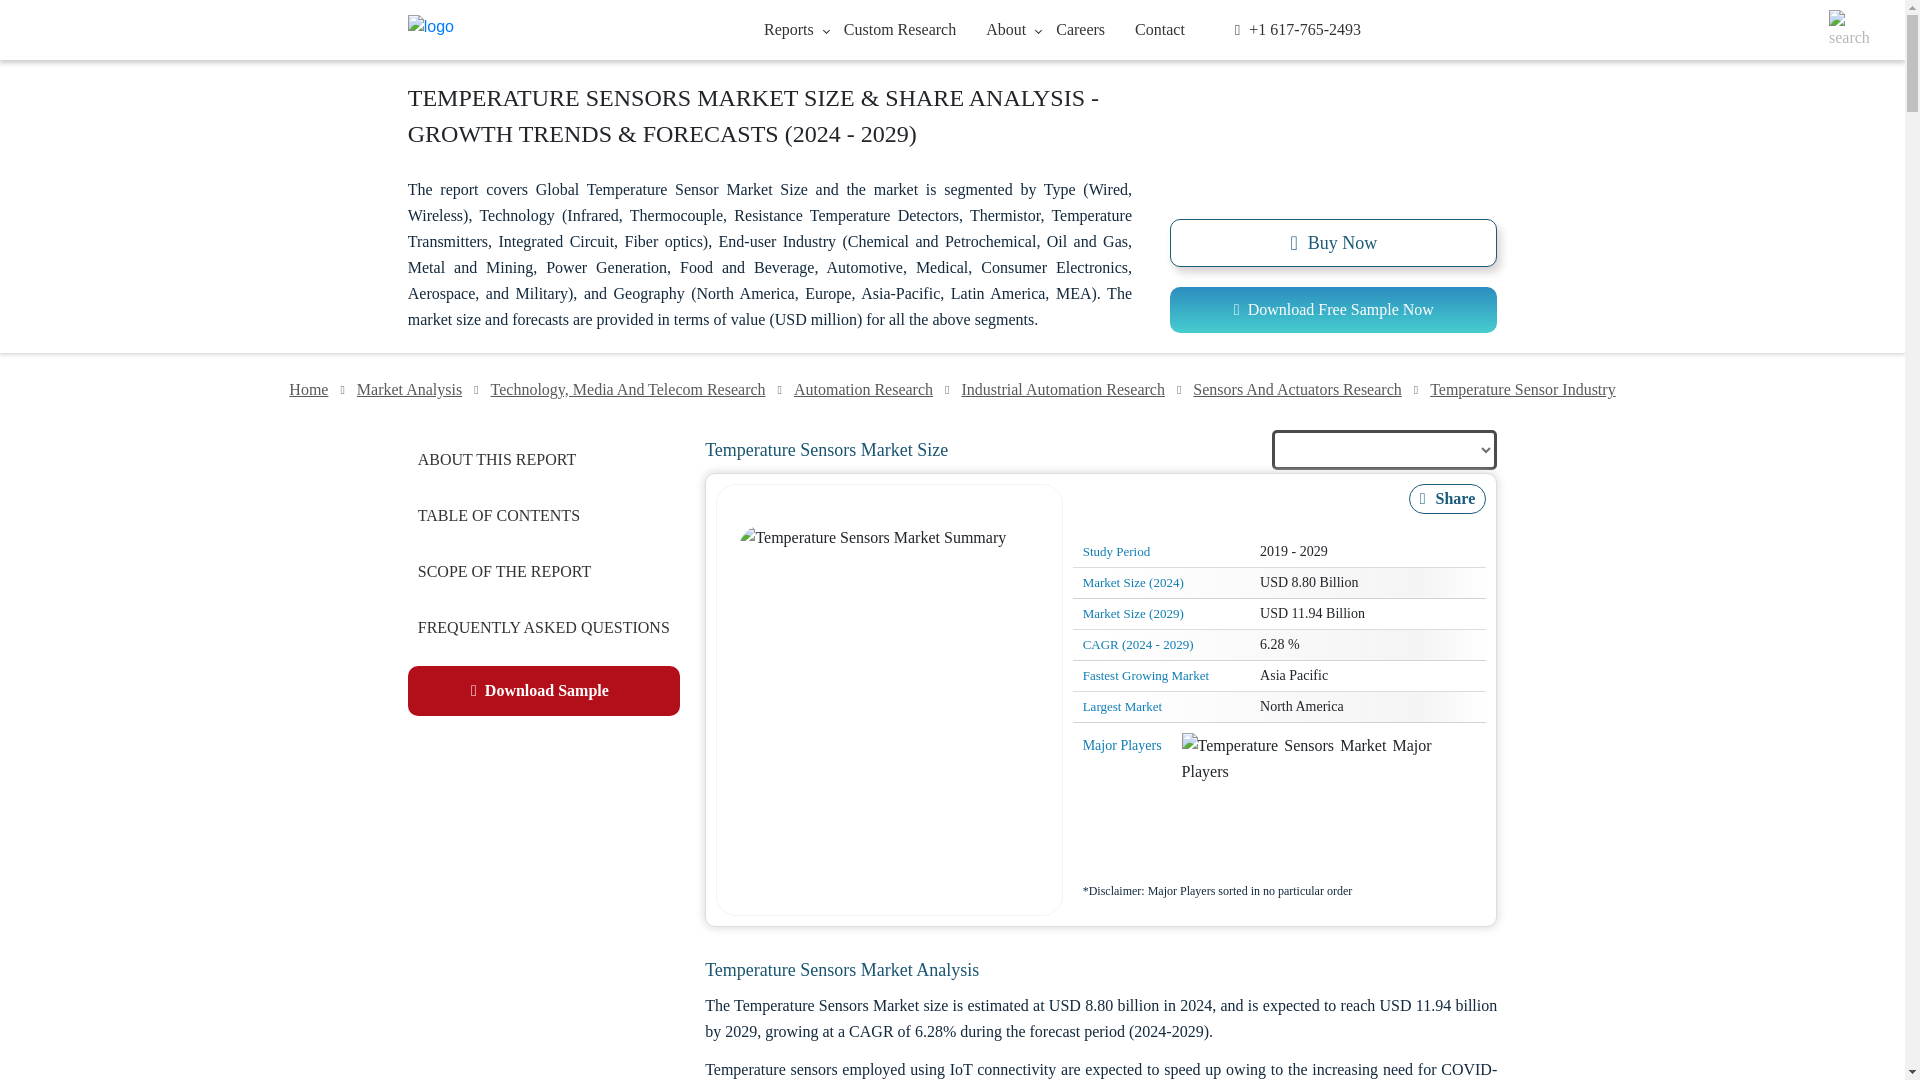 The width and height of the screenshot is (1920, 1080). Describe the element at coordinates (1333, 242) in the screenshot. I see `Buy Now` at that location.